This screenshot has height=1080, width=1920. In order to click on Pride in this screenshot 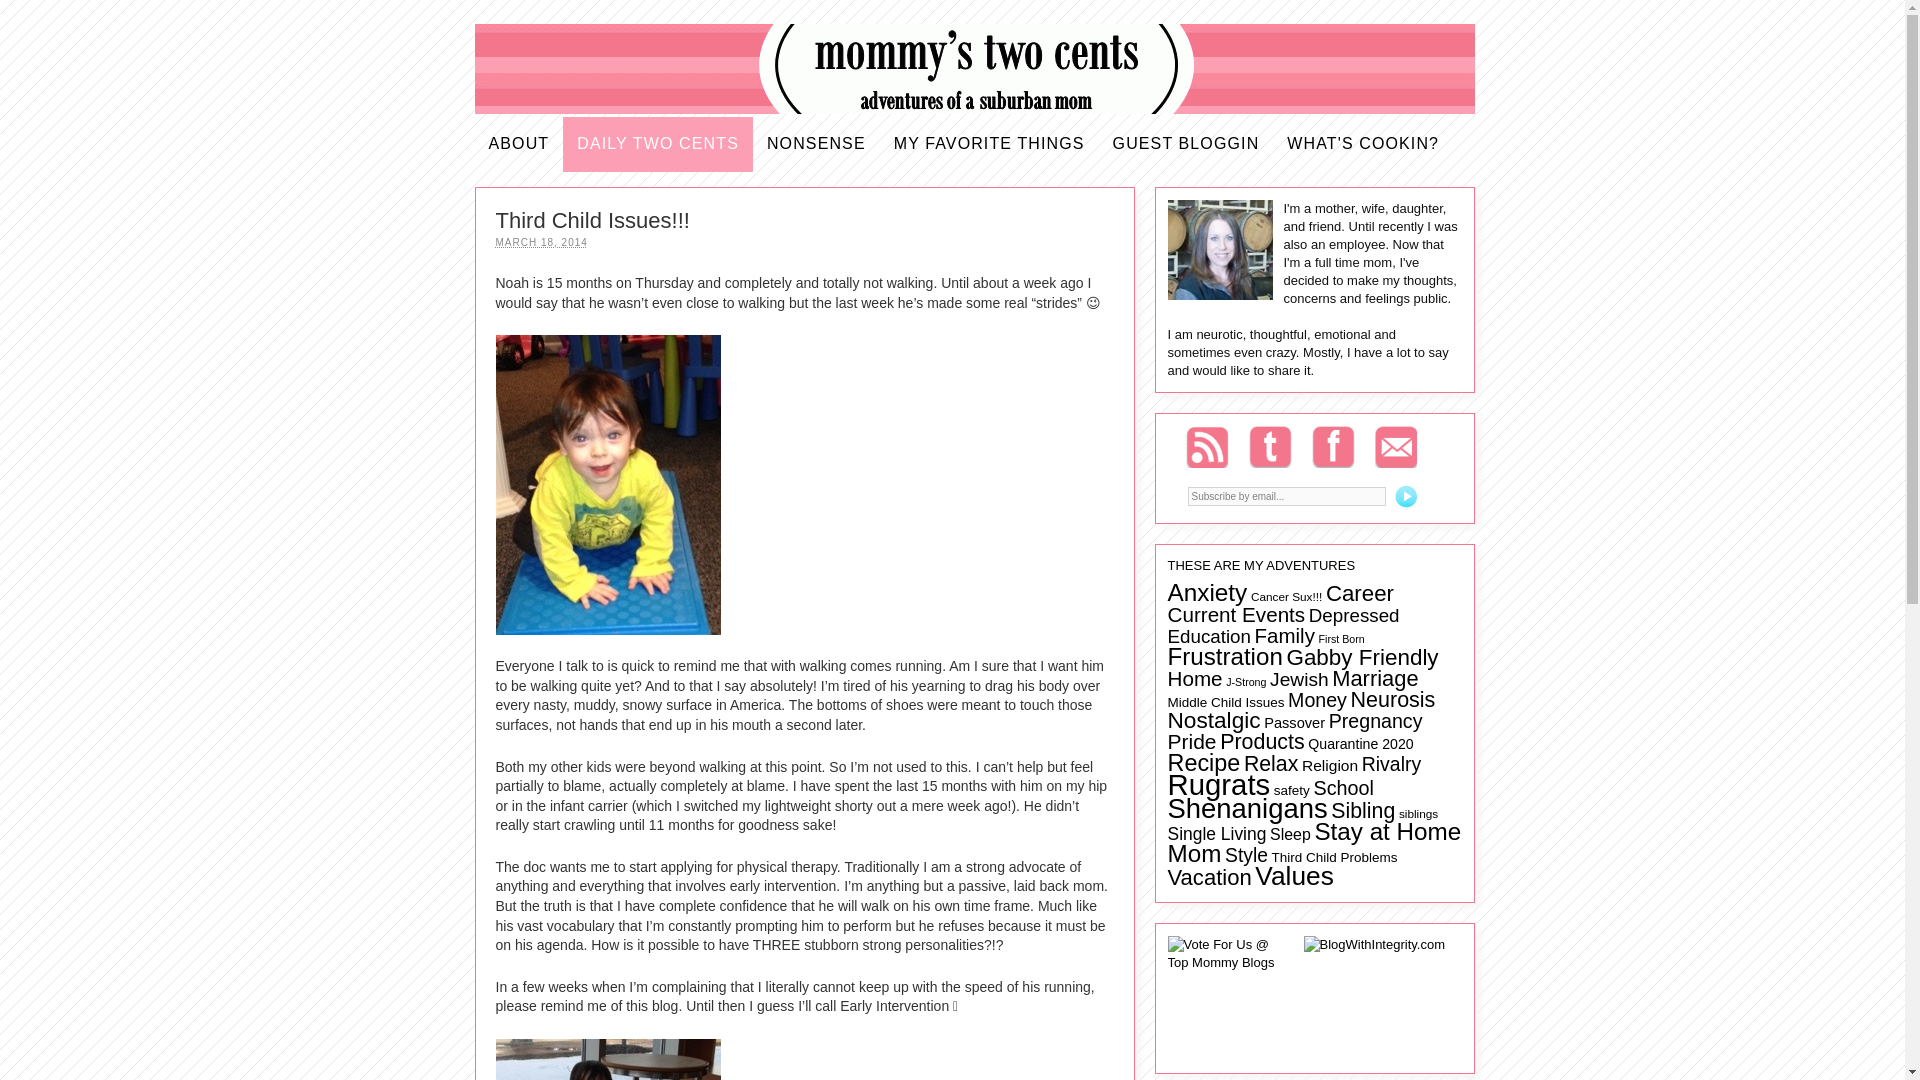, I will do `click(1192, 741)`.